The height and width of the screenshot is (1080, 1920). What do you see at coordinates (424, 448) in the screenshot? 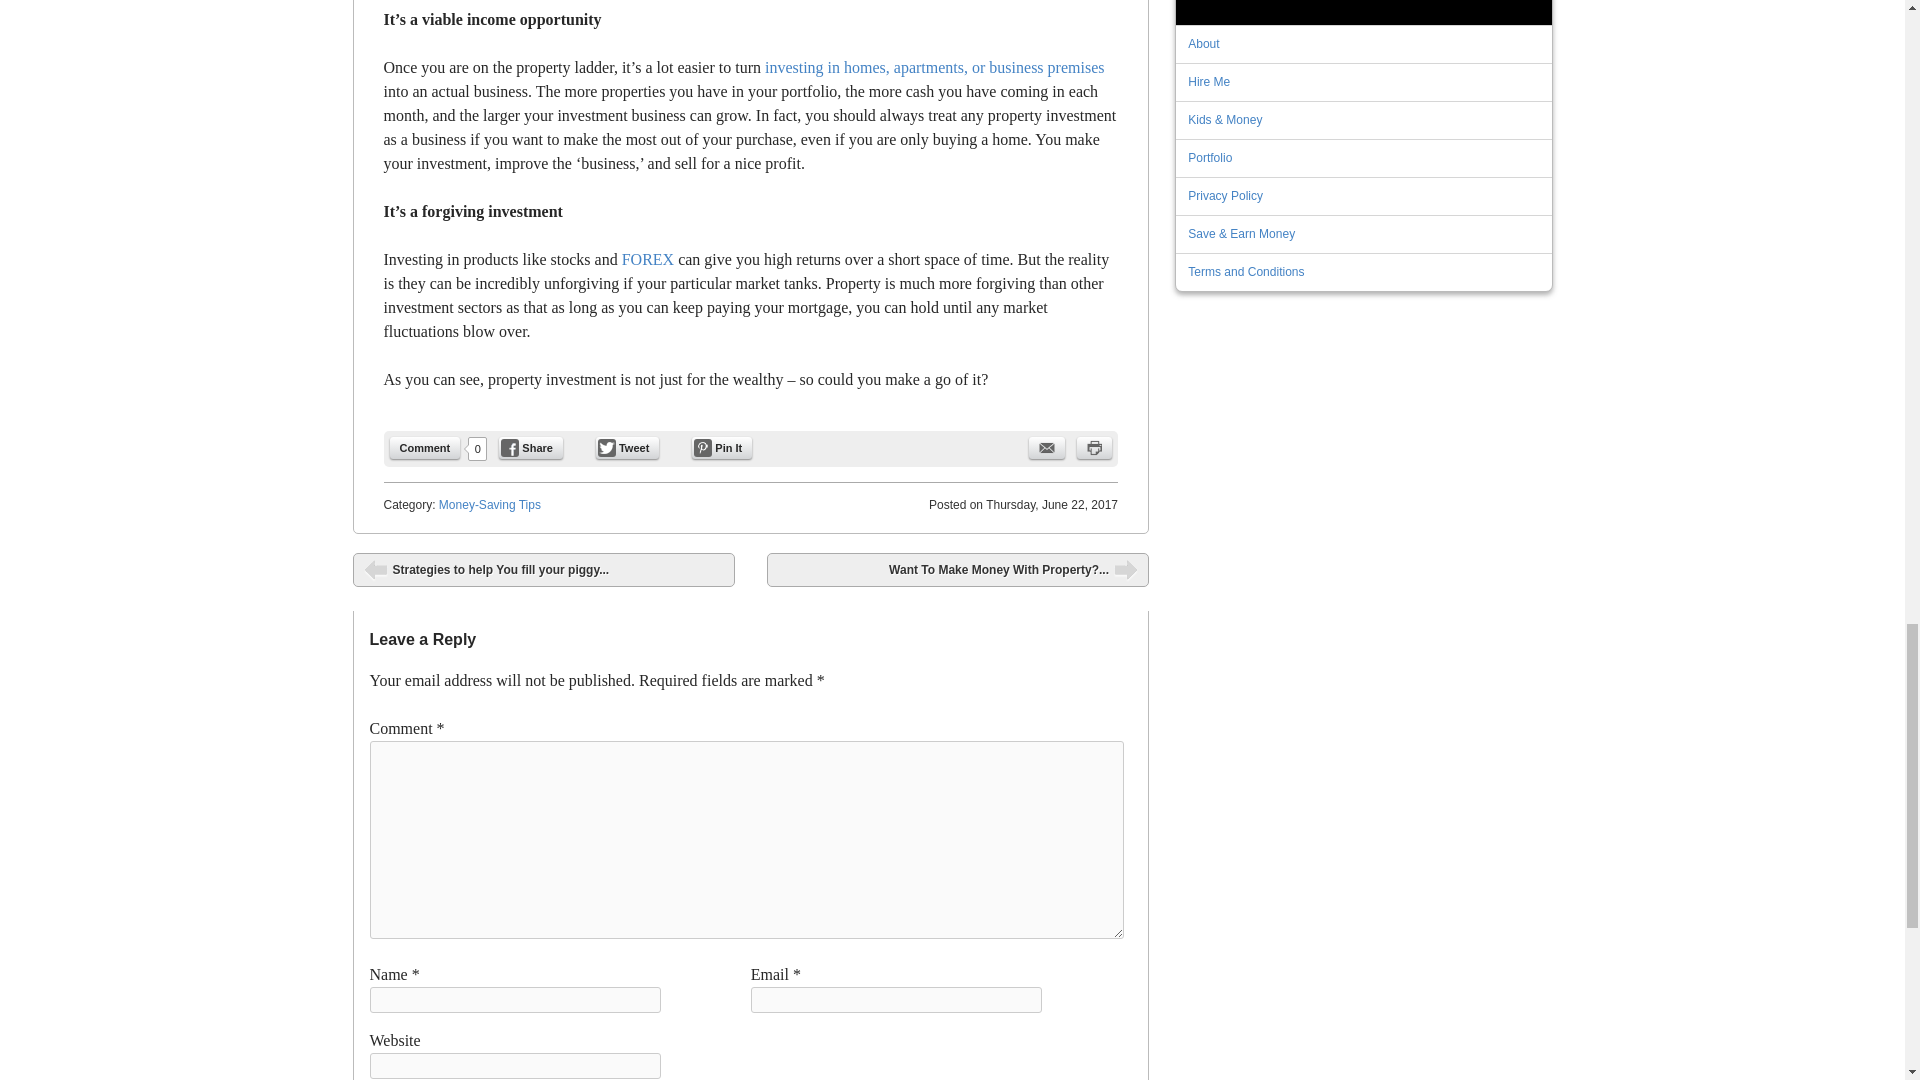
I see `Comment on this Post` at bounding box center [424, 448].